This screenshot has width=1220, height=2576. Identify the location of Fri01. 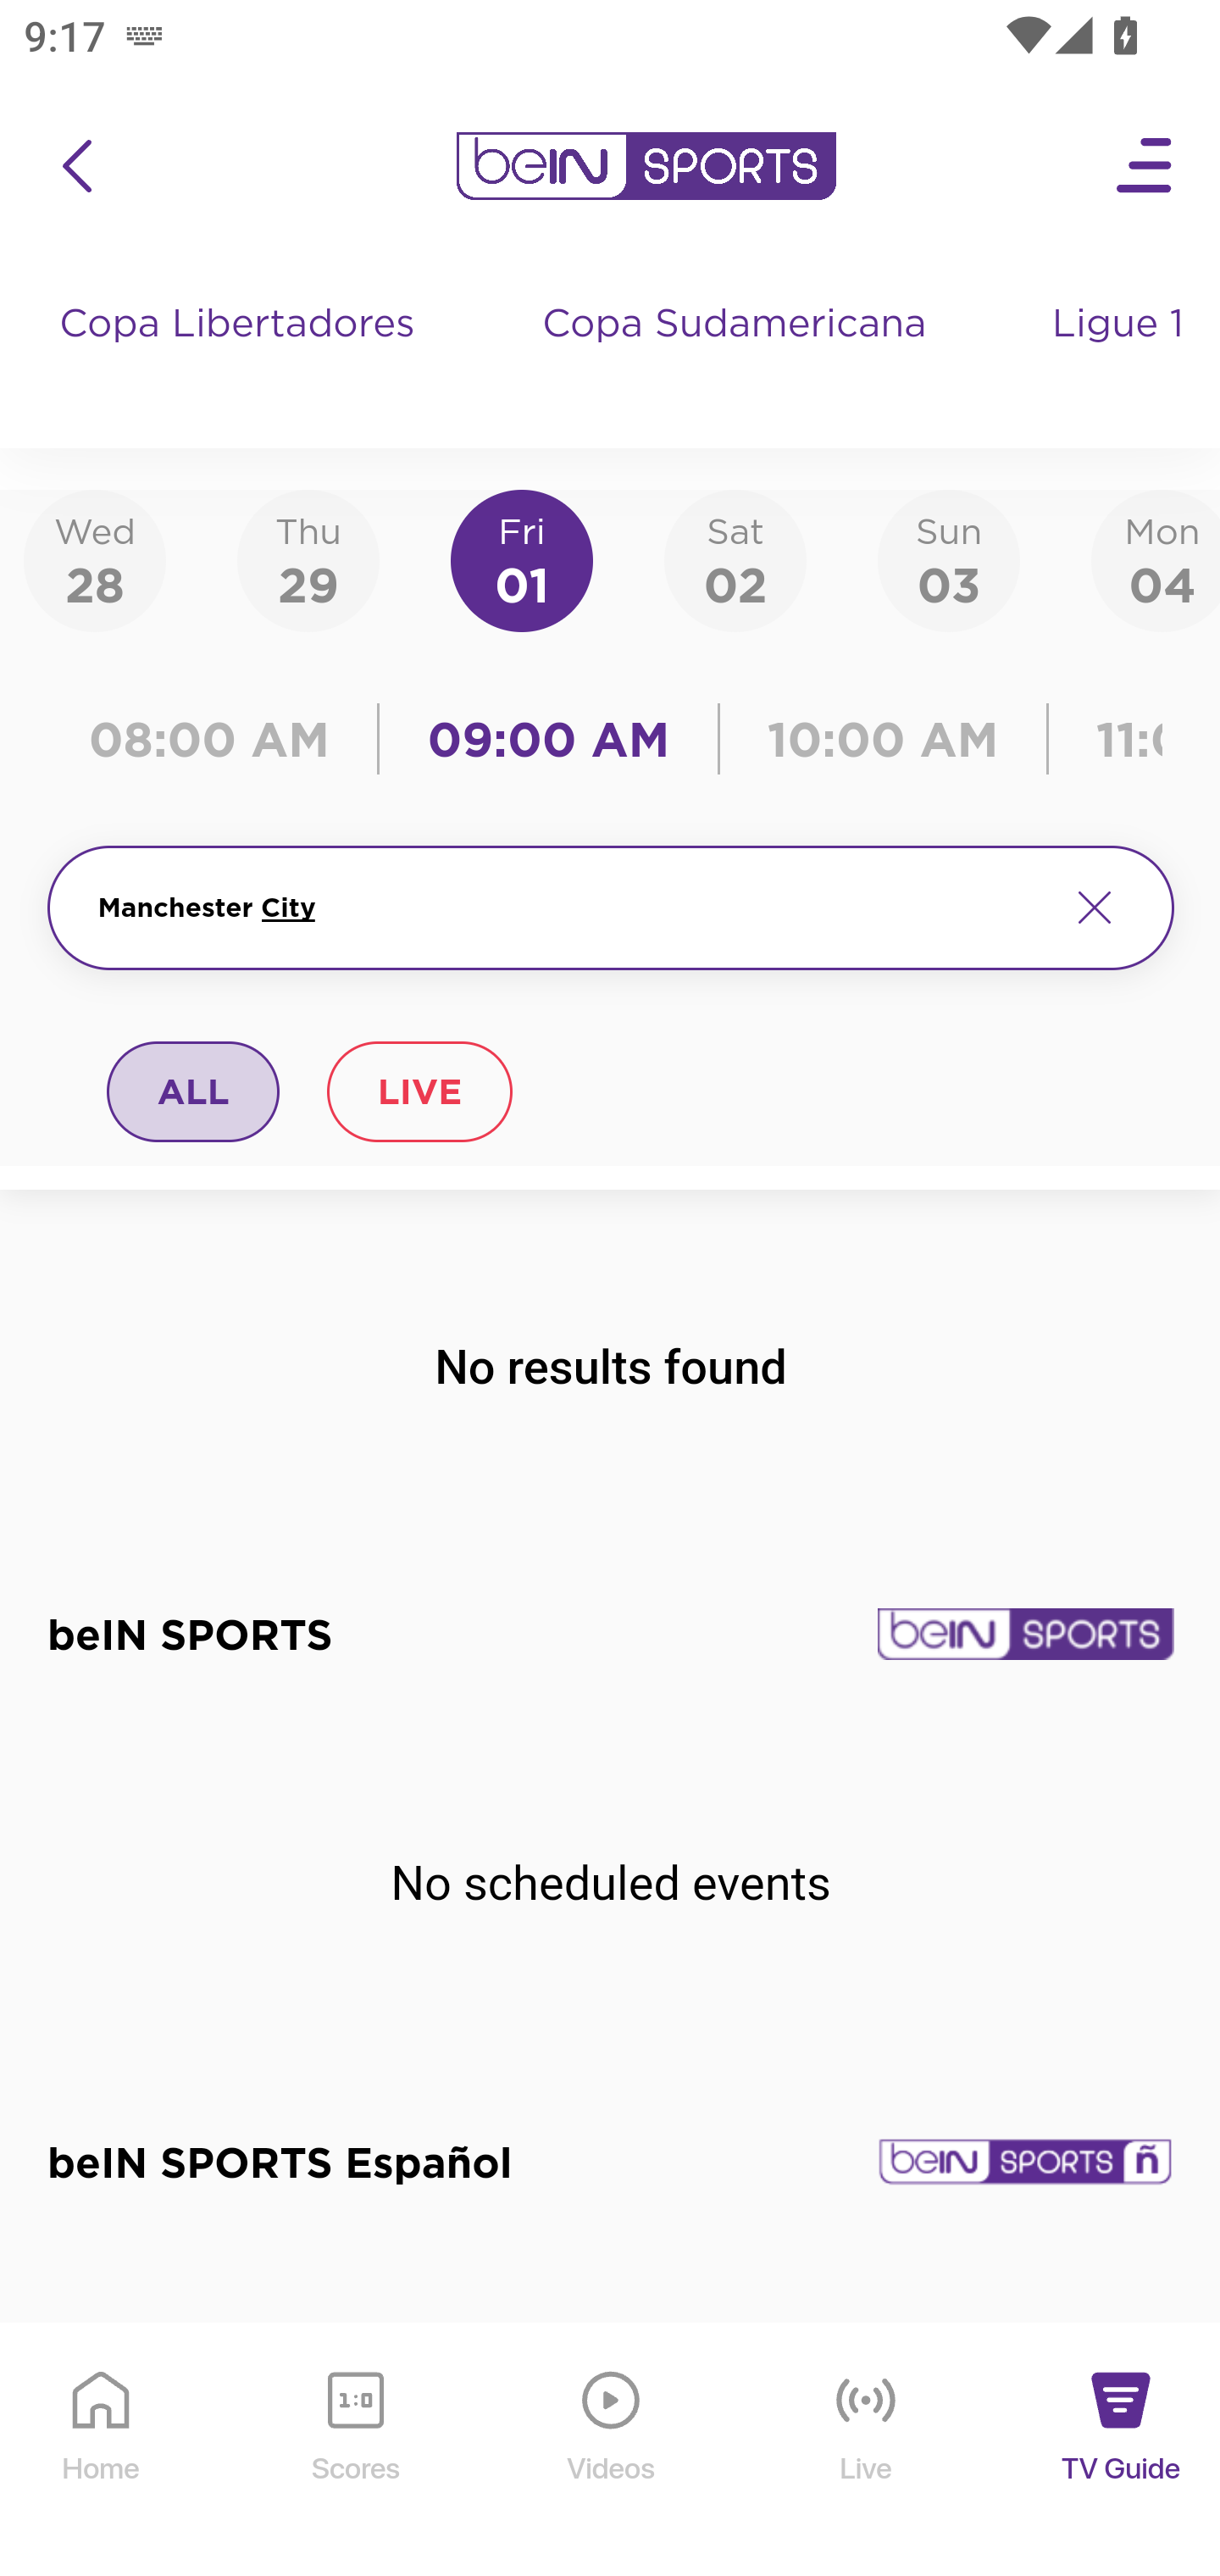
(522, 559).